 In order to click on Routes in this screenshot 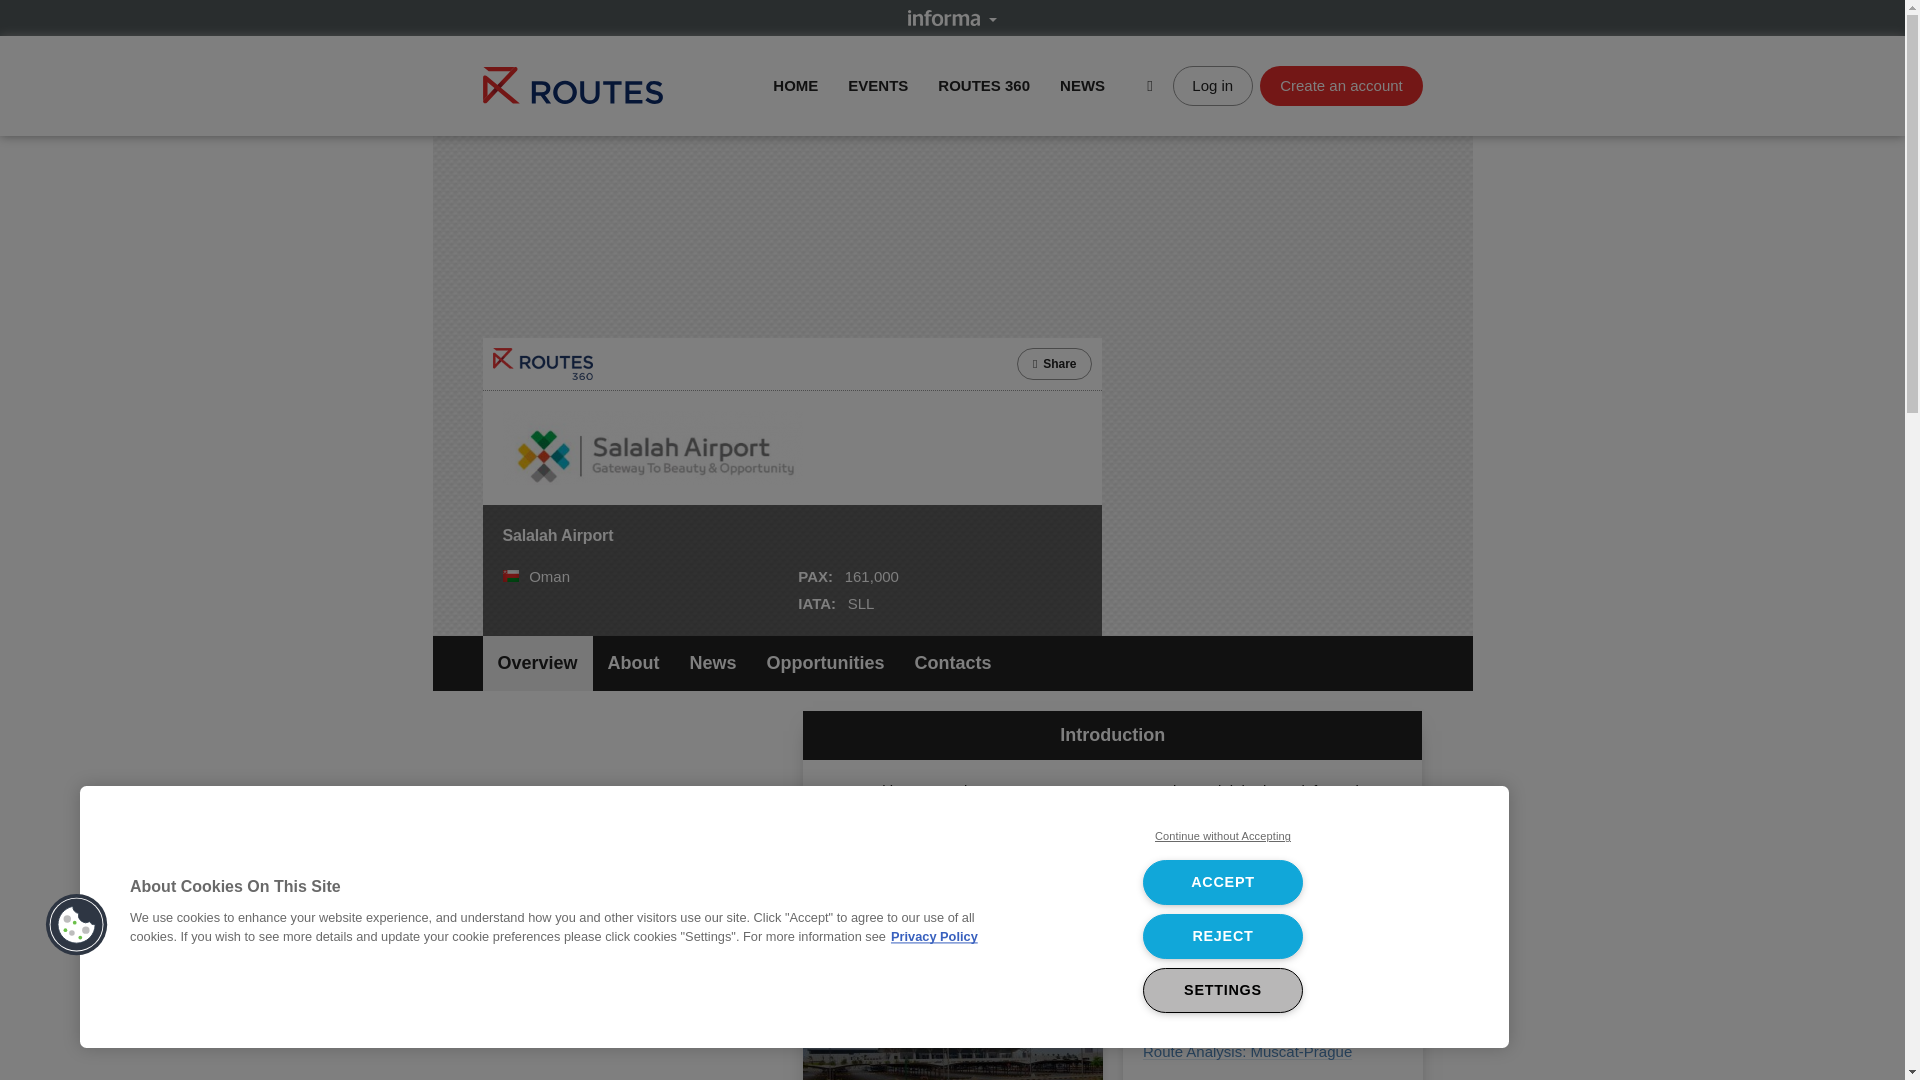, I will do `click(572, 84)`.